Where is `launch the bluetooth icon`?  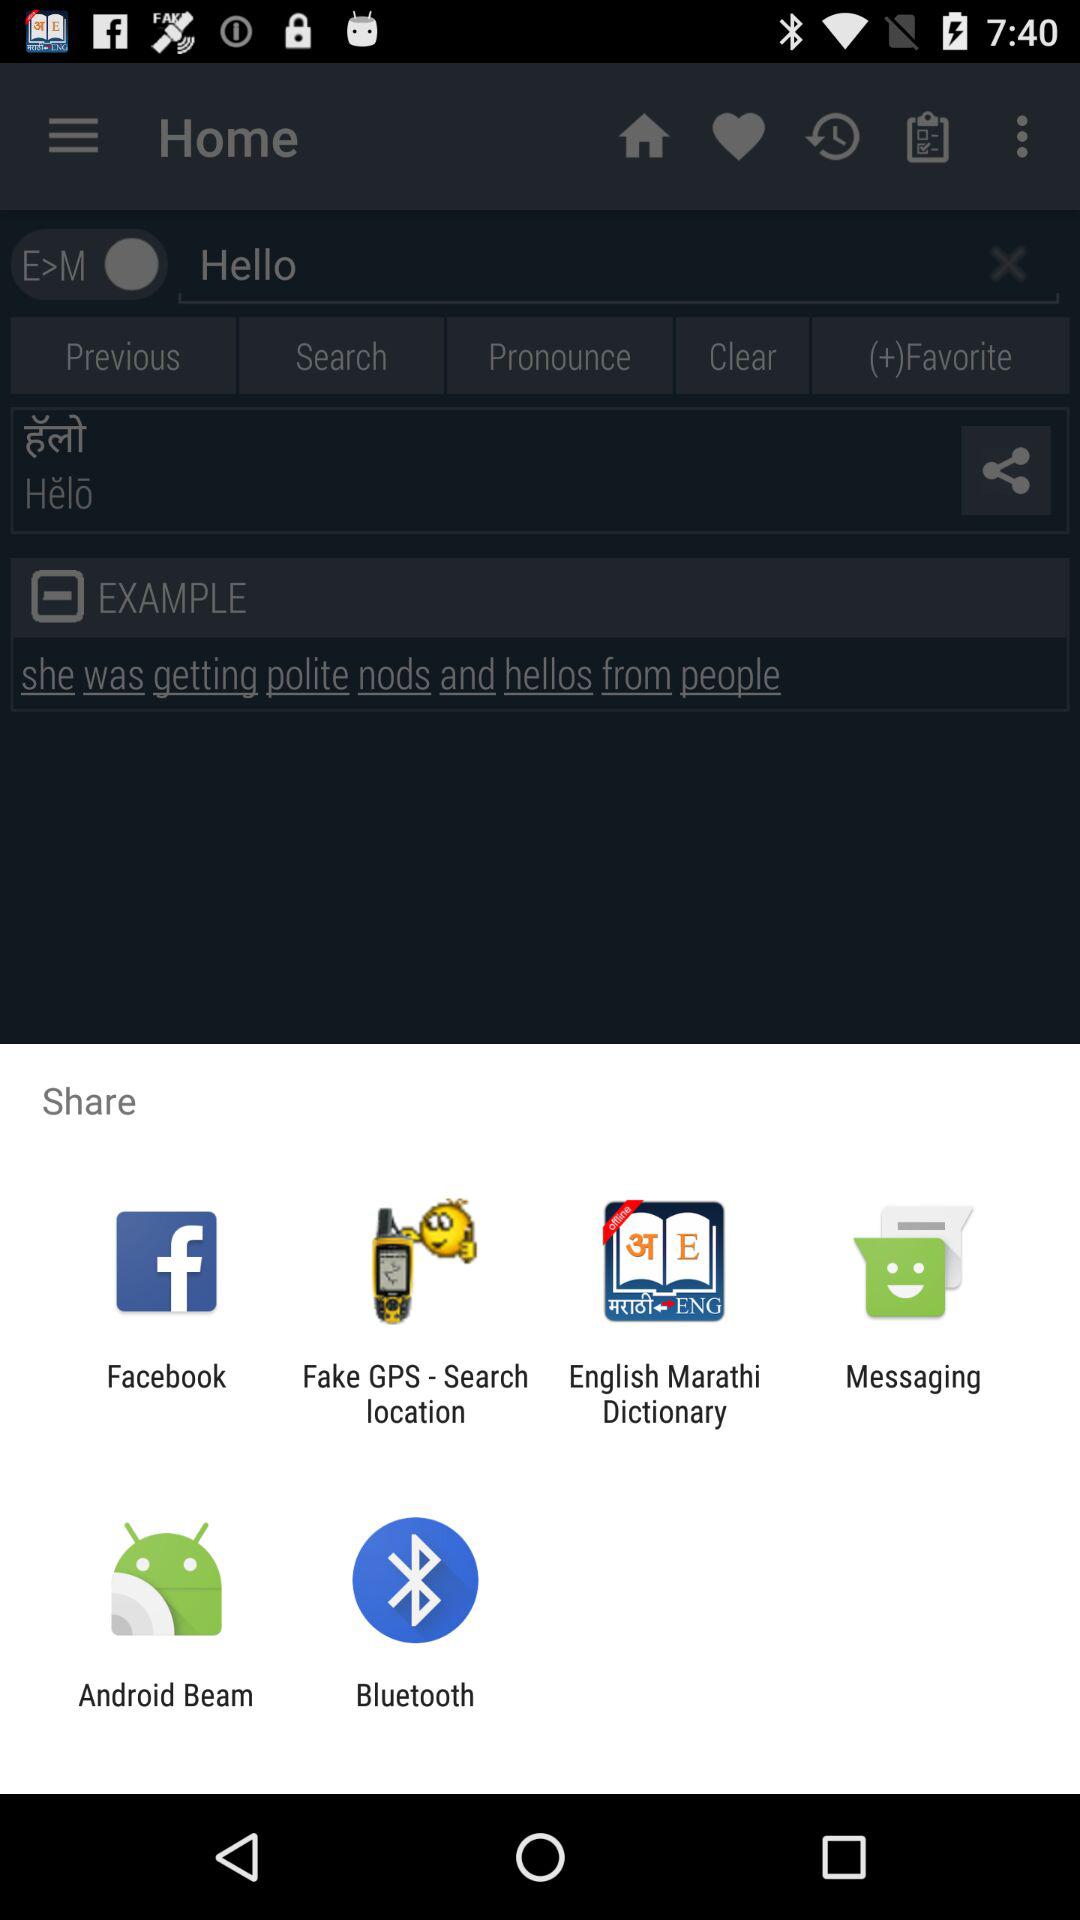
launch the bluetooth icon is located at coordinates (414, 1712).